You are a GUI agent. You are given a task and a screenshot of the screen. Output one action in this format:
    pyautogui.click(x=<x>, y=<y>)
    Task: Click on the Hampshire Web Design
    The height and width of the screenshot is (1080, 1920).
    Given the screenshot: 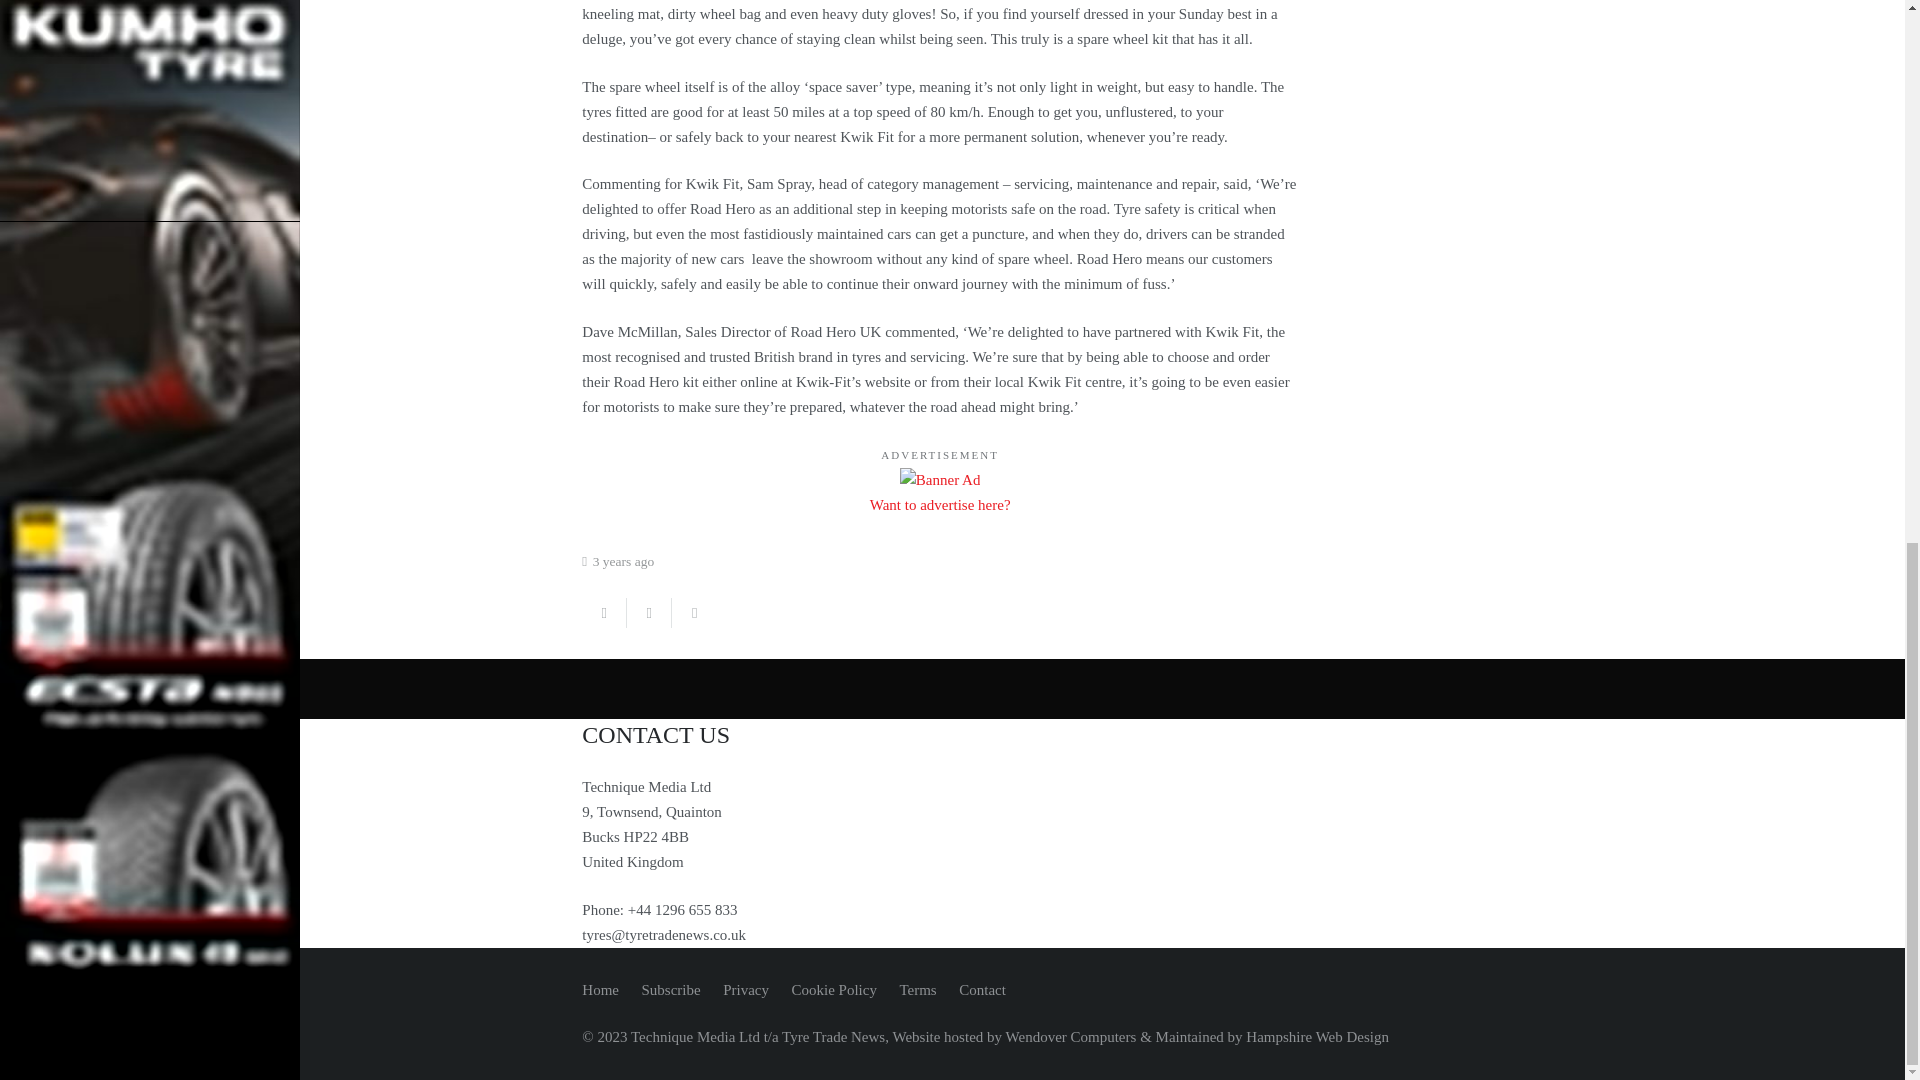 What is the action you would take?
    pyautogui.click(x=1317, y=1037)
    